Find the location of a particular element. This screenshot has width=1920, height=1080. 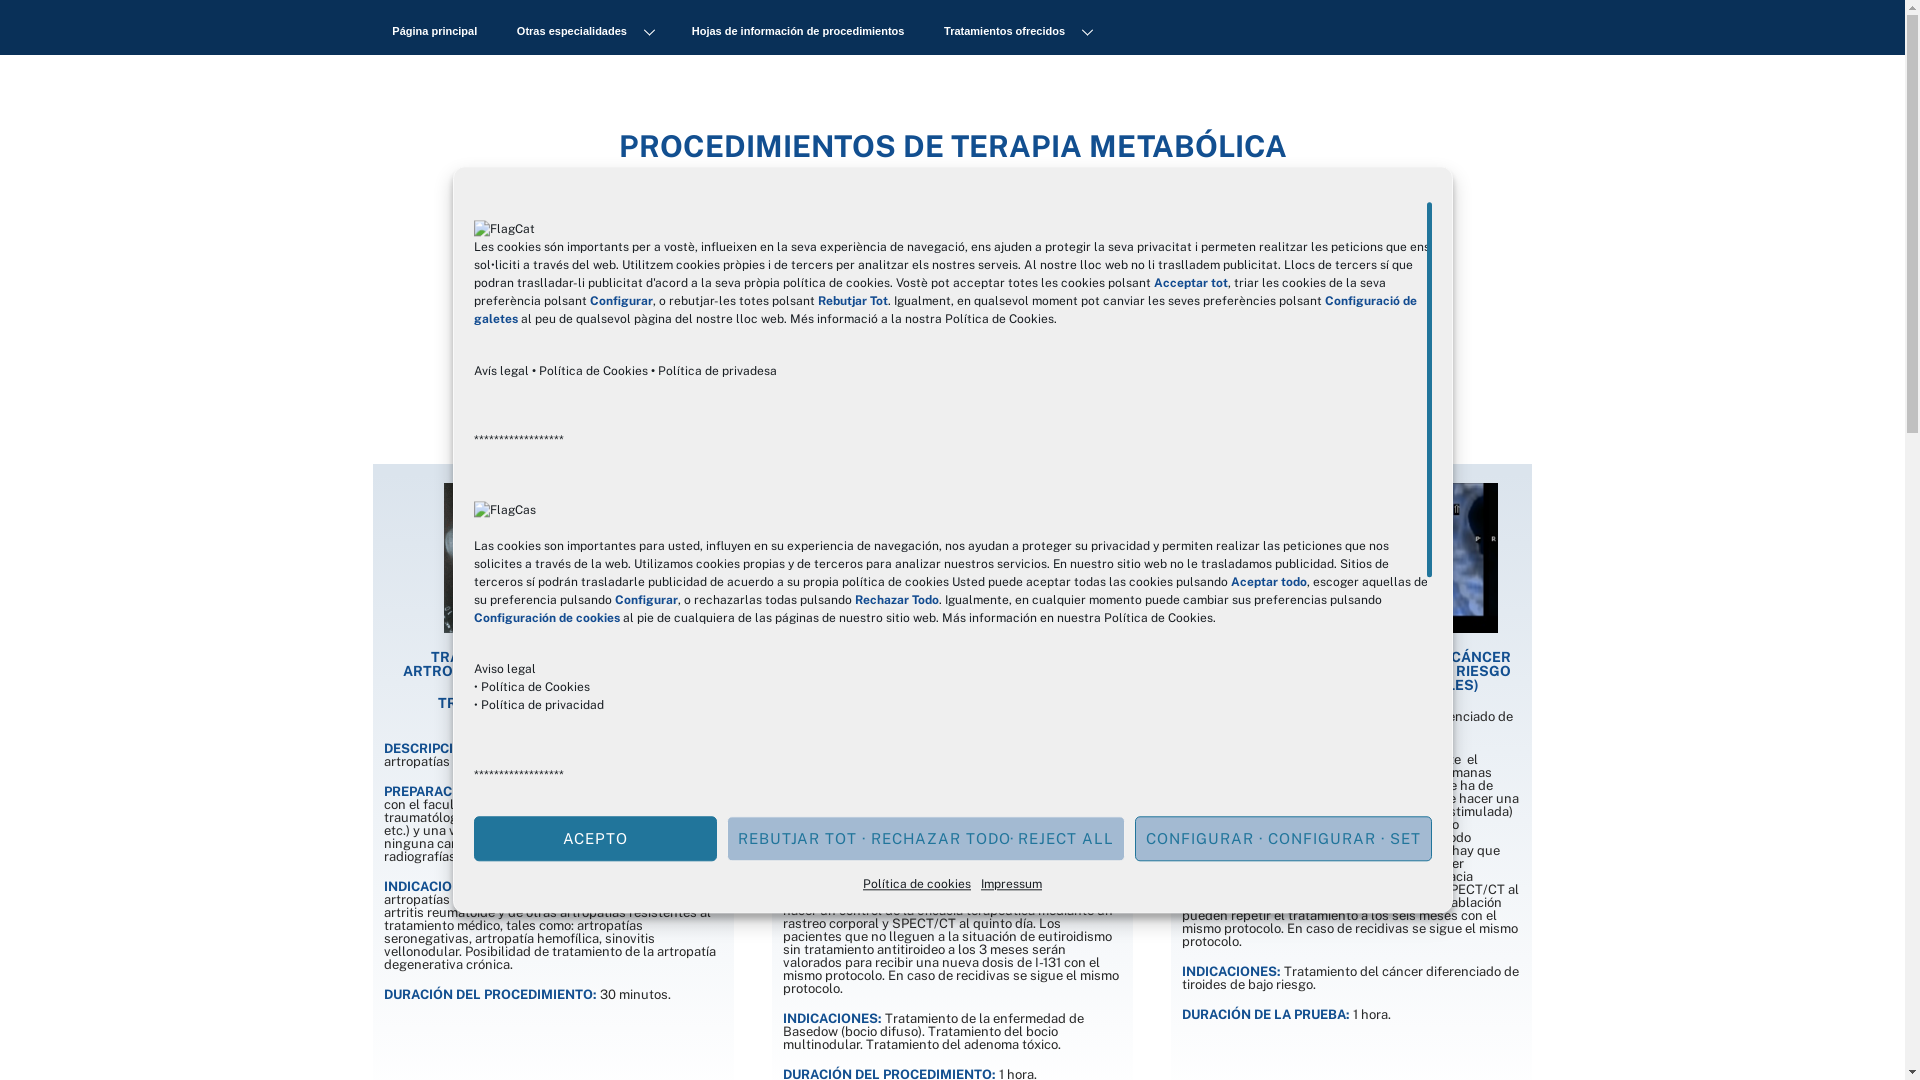

Privacy statement is located at coordinates (532, 1058).